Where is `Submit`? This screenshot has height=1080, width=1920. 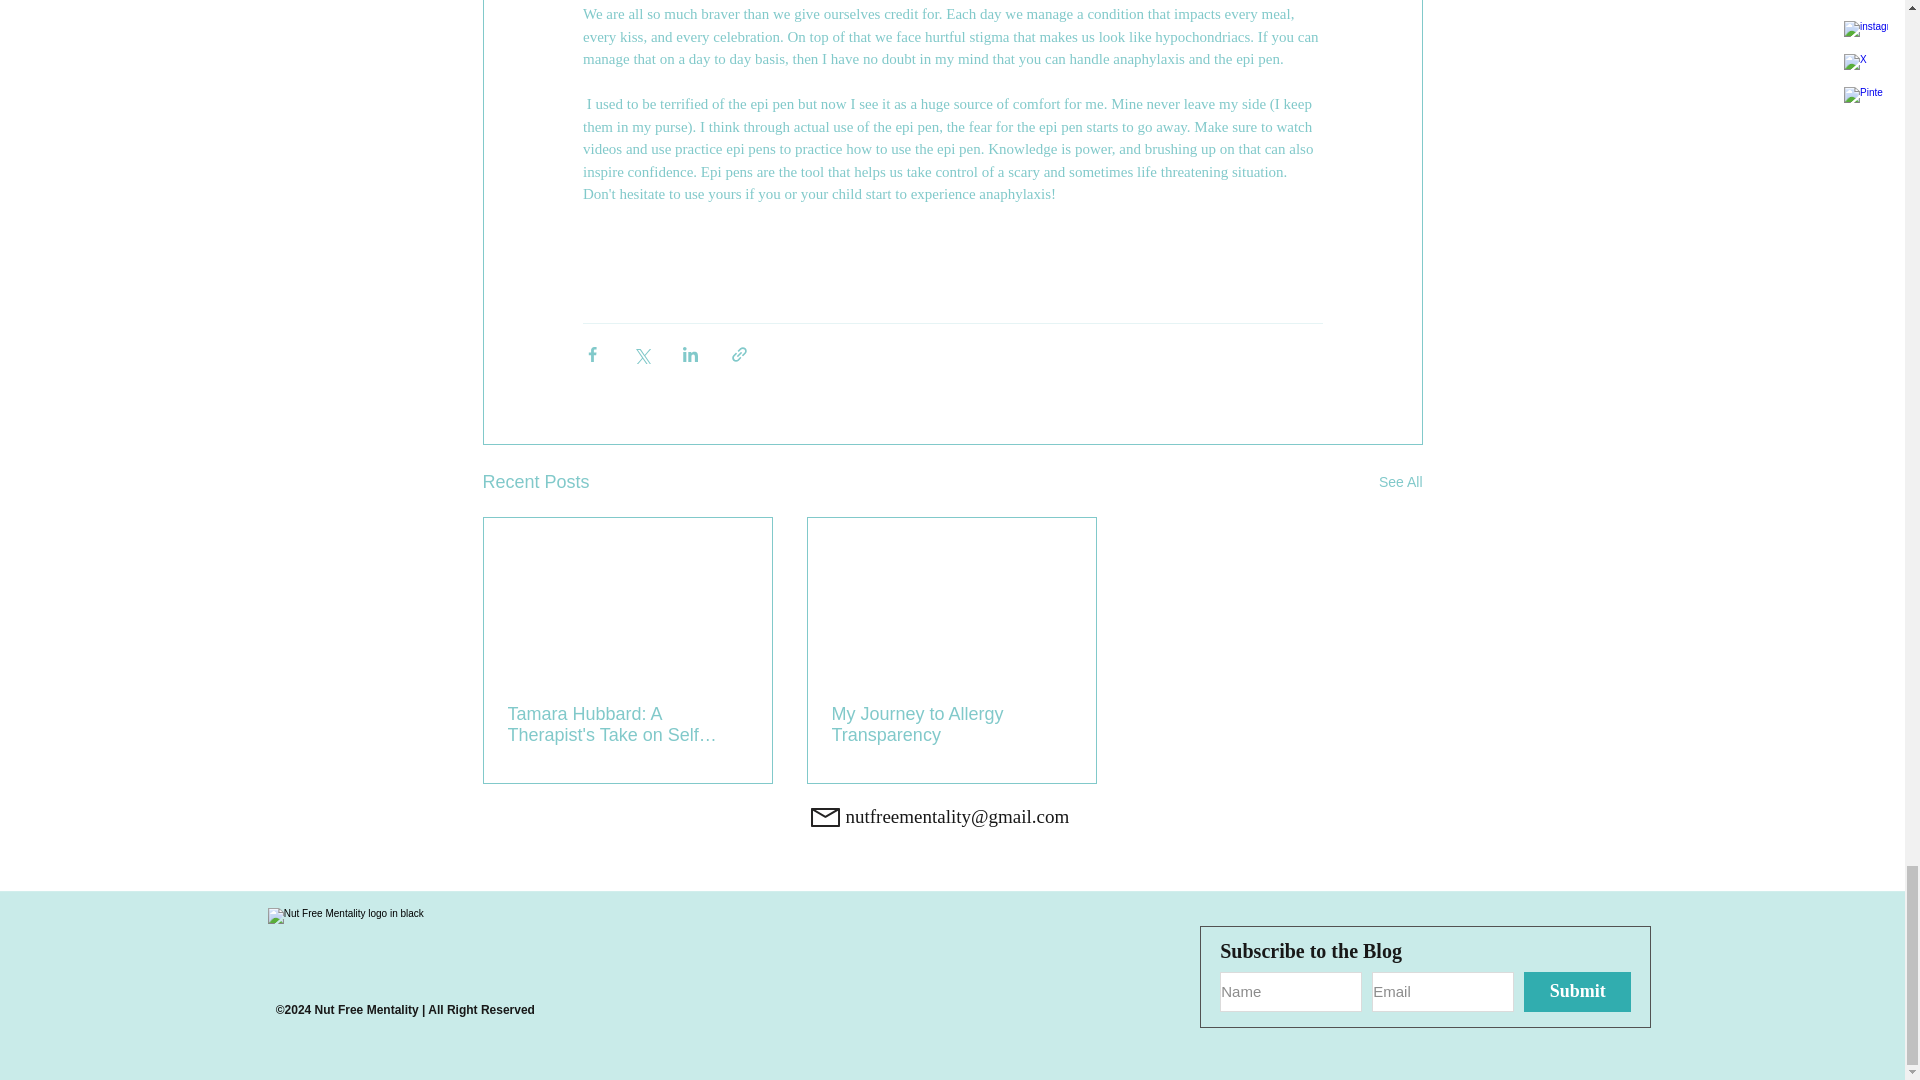
Submit is located at coordinates (1577, 992).